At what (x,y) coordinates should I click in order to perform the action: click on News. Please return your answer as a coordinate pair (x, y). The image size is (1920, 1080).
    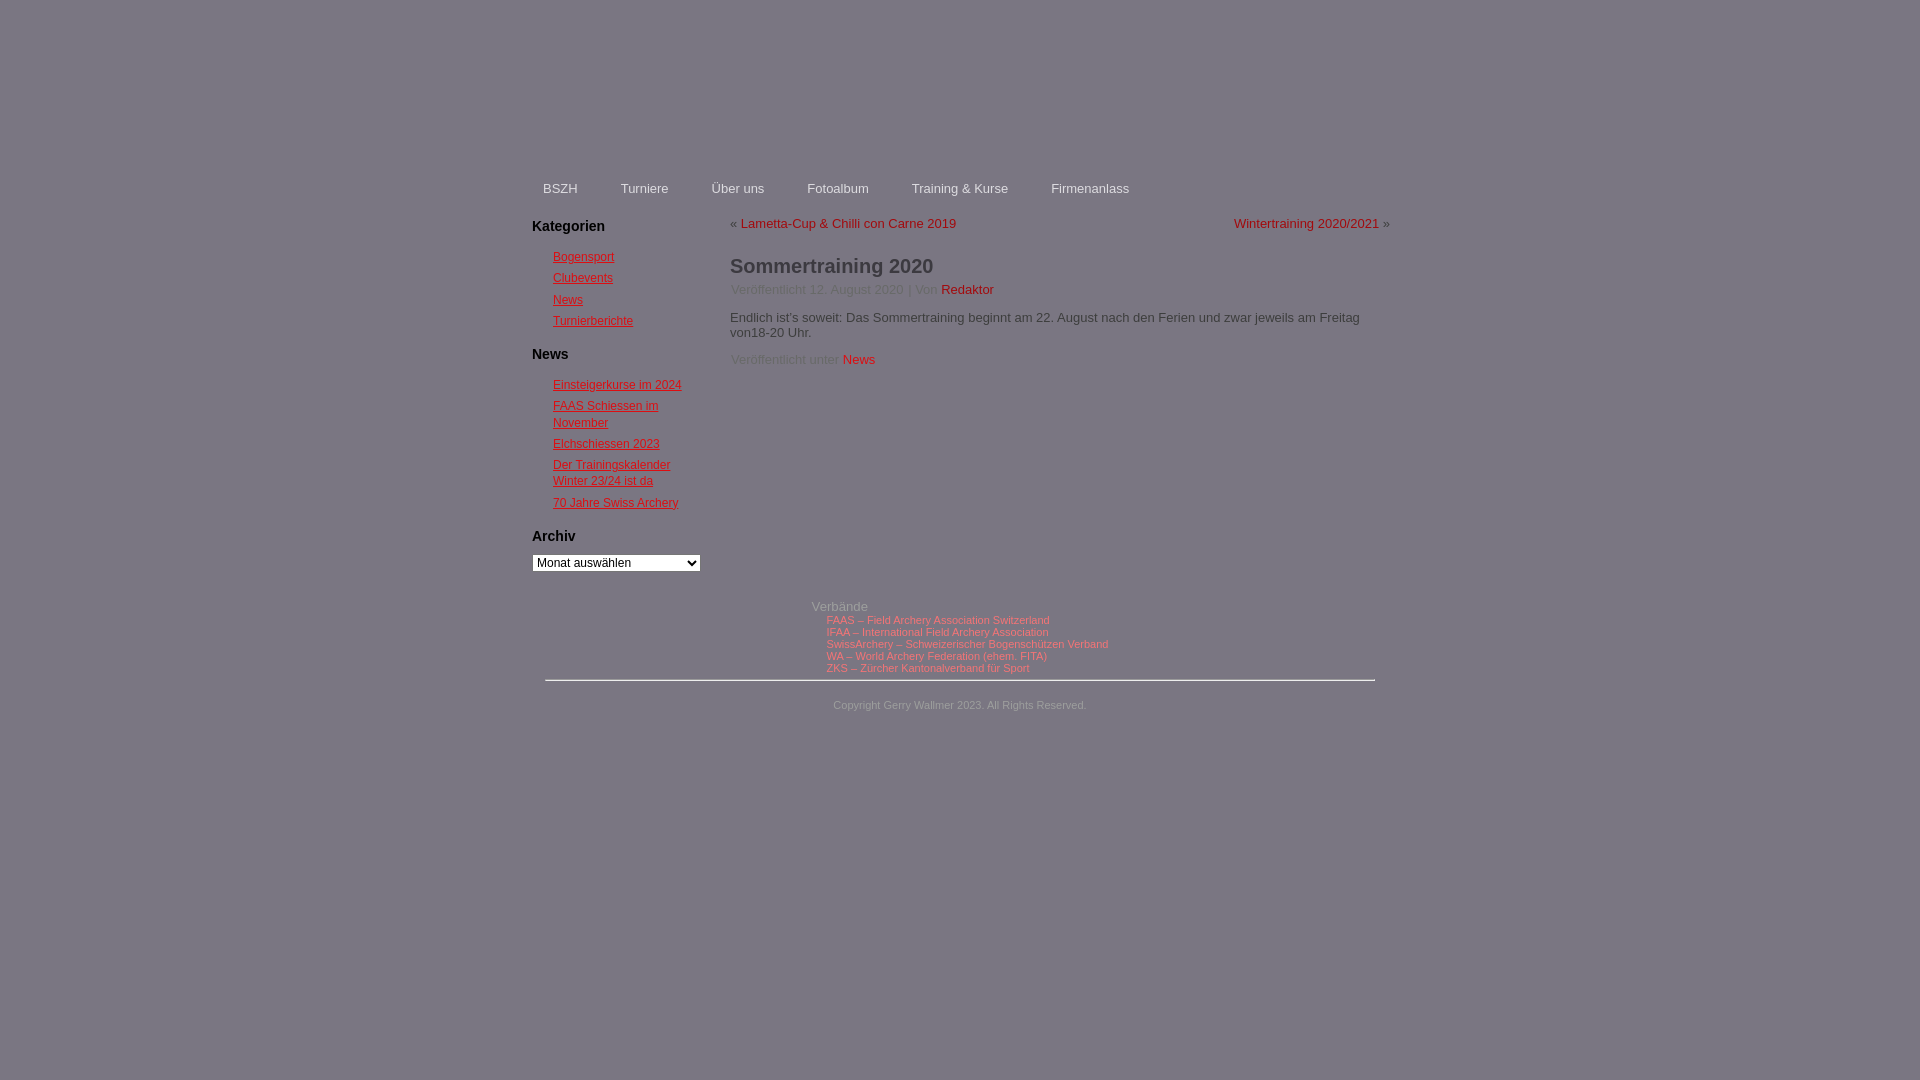
    Looking at the image, I should click on (568, 299).